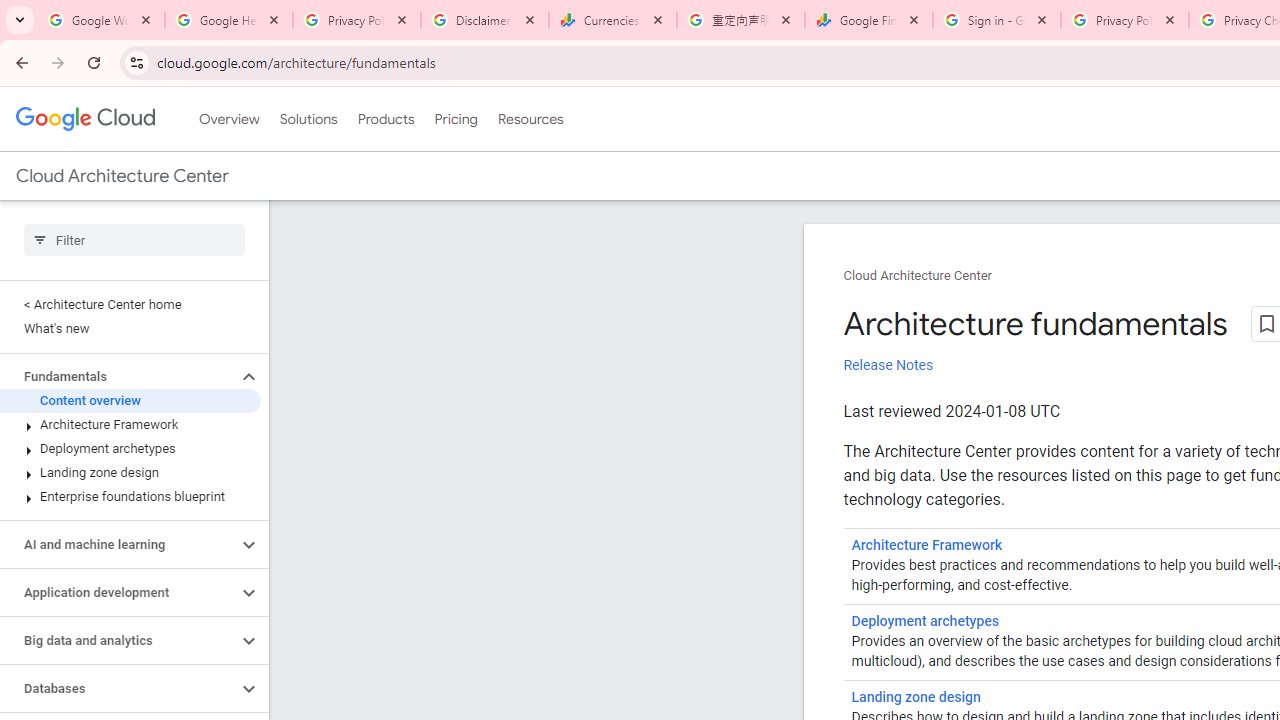 The image size is (1280, 720). What do you see at coordinates (130, 425) in the screenshot?
I see `Architecture Framework` at bounding box center [130, 425].